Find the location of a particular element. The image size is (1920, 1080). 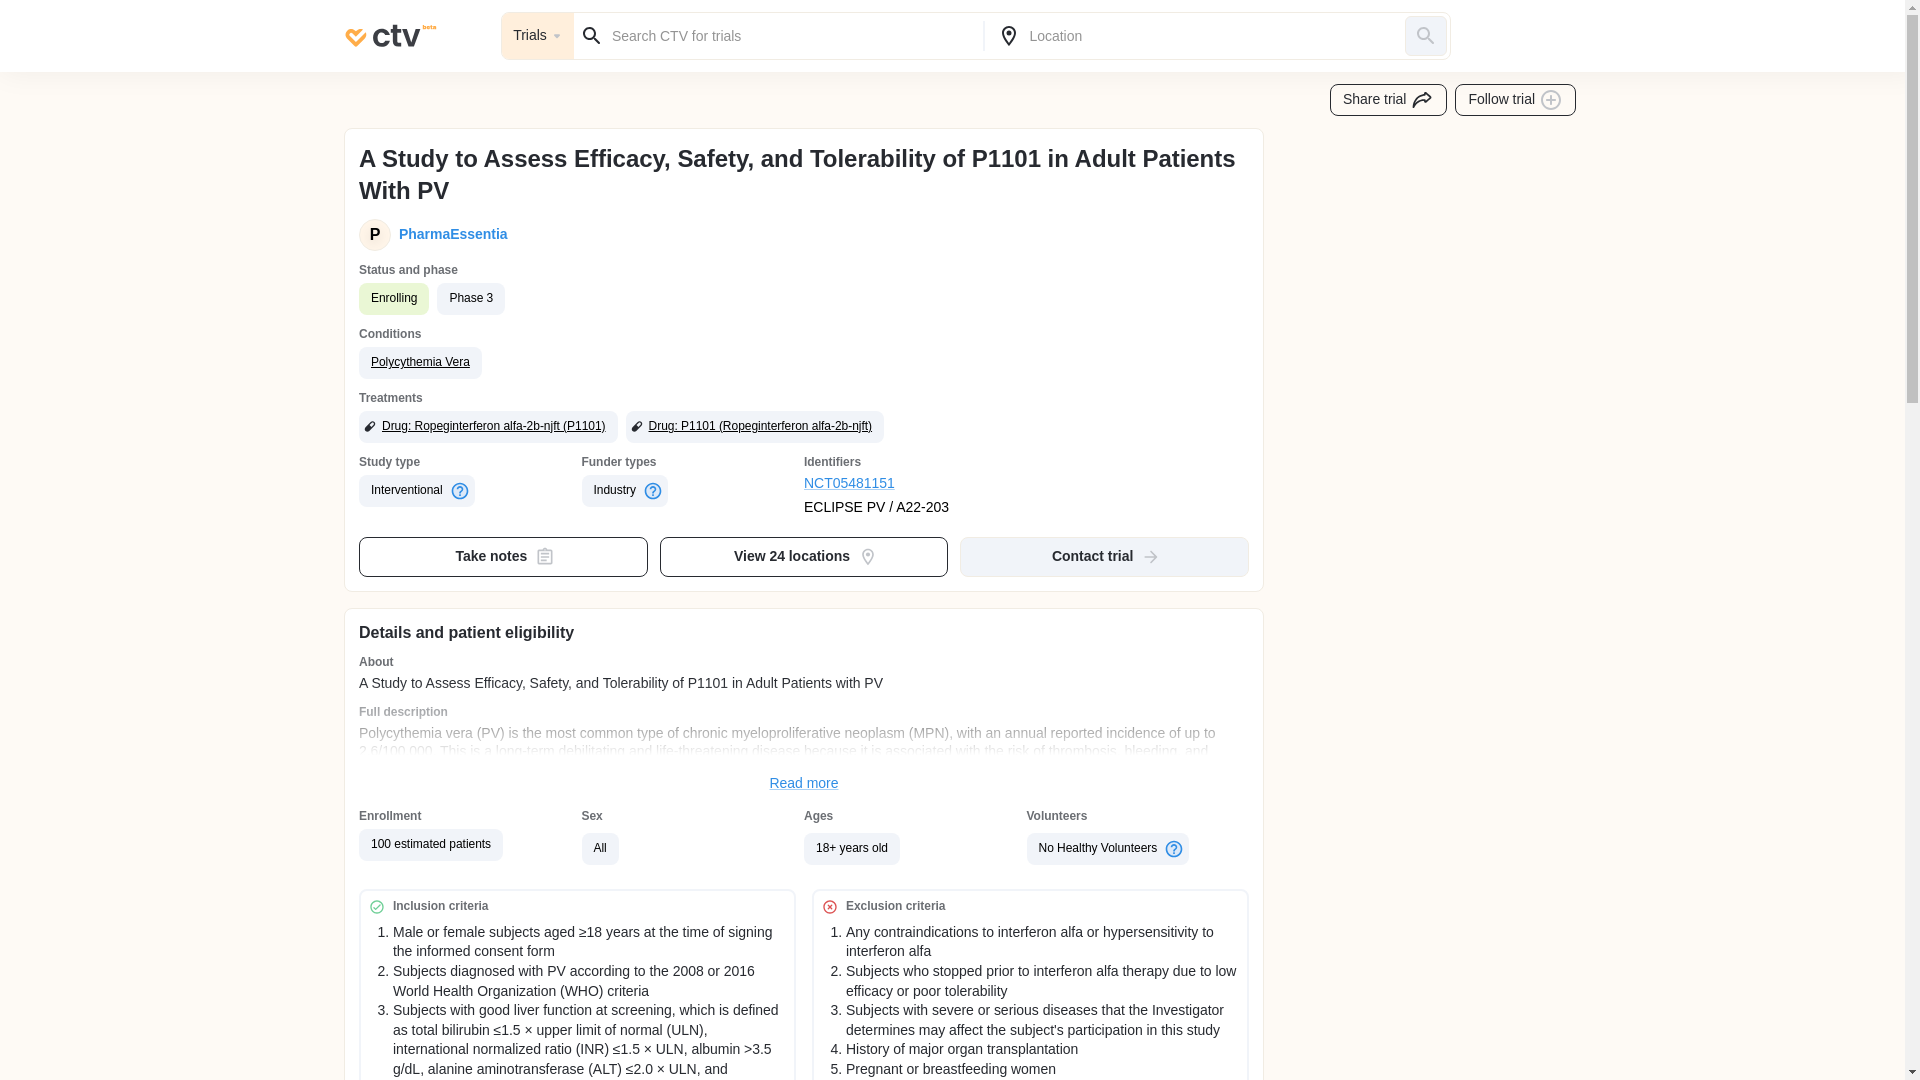

PharmaEssentia is located at coordinates (450, 234).